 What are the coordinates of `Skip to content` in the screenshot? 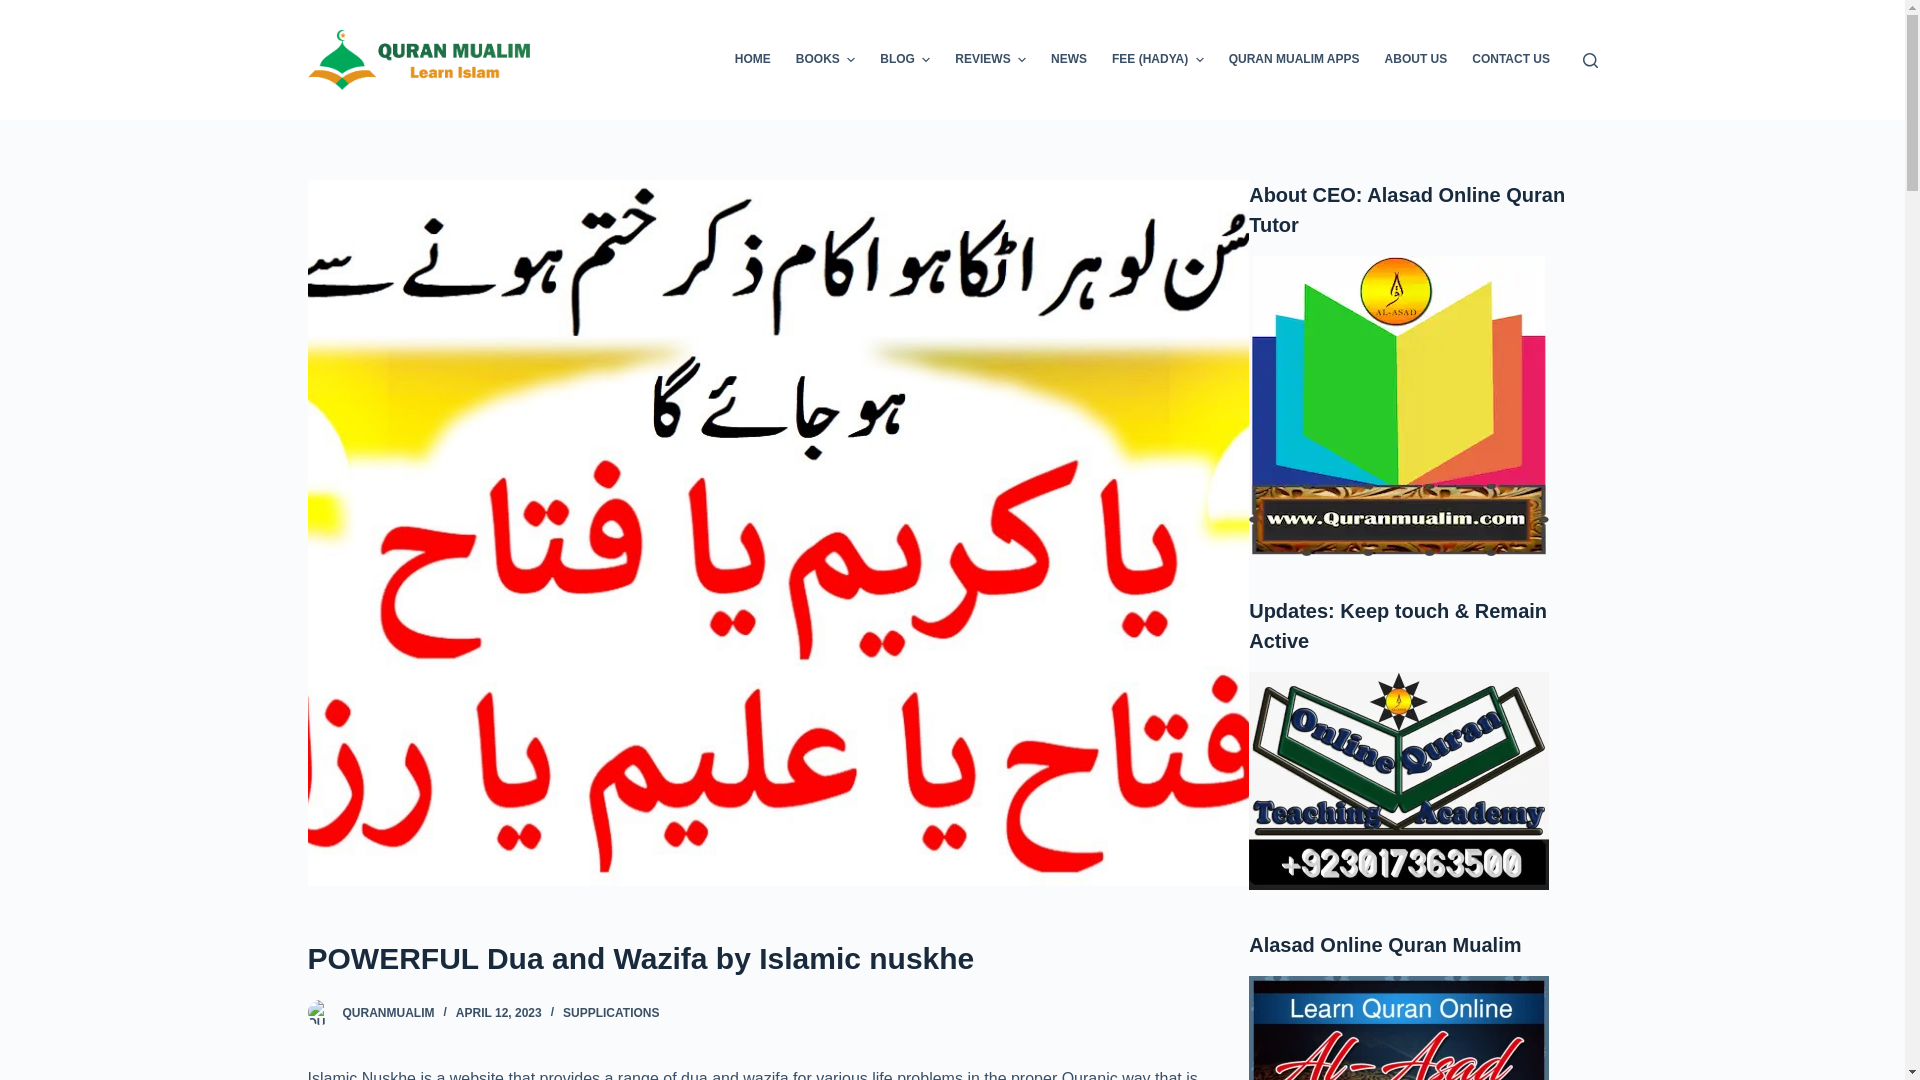 It's located at (20, 10).